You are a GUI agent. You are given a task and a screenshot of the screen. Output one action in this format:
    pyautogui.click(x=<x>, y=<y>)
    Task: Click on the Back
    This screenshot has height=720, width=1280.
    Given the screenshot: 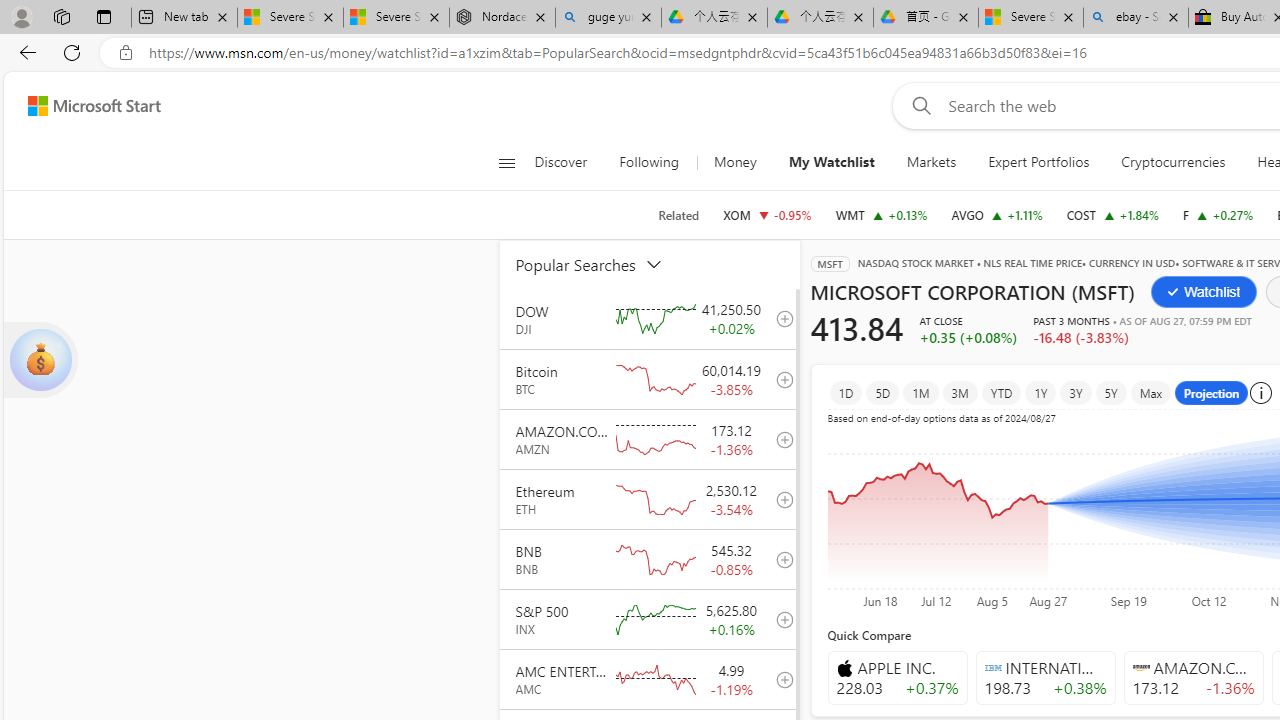 What is the action you would take?
    pyautogui.click(x=24, y=52)
    